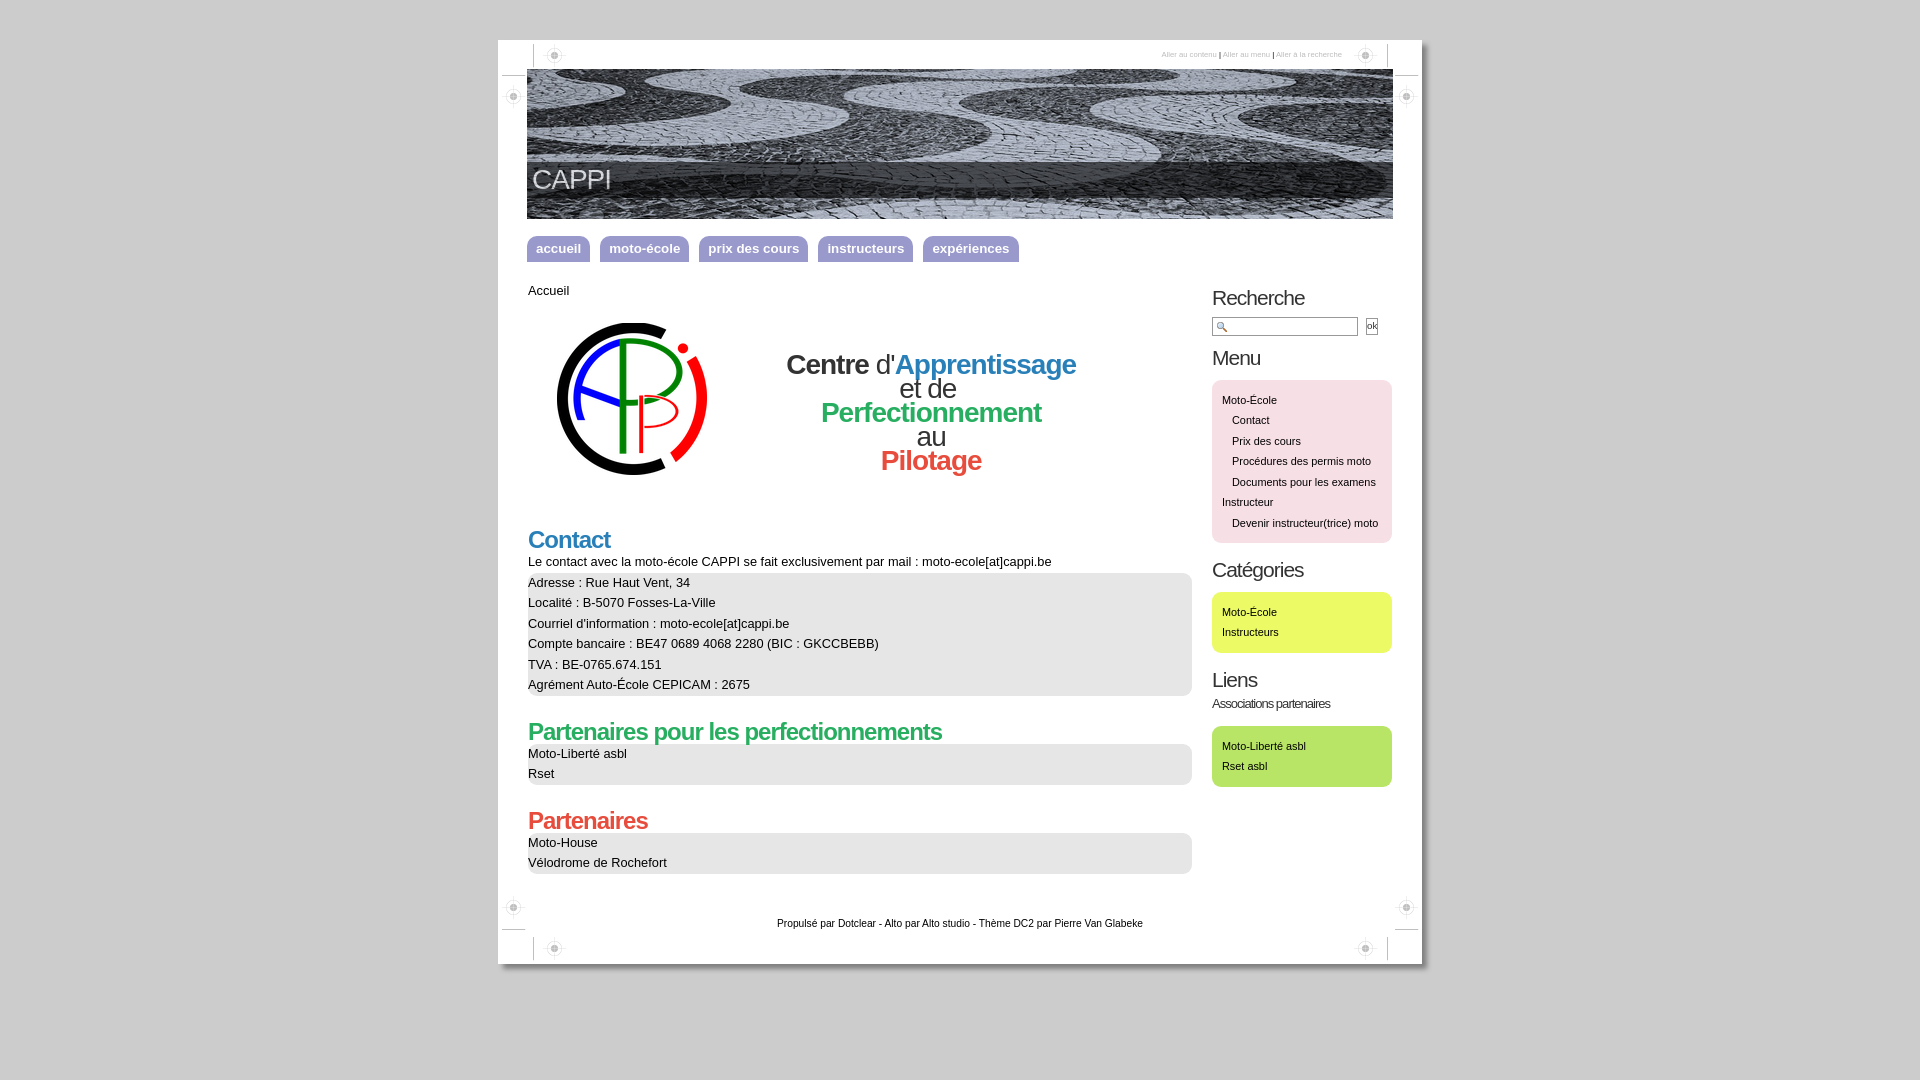 Image resolution: width=1920 pixels, height=1080 pixels. Describe the element at coordinates (1372, 326) in the screenshot. I see `Recherche` at that location.